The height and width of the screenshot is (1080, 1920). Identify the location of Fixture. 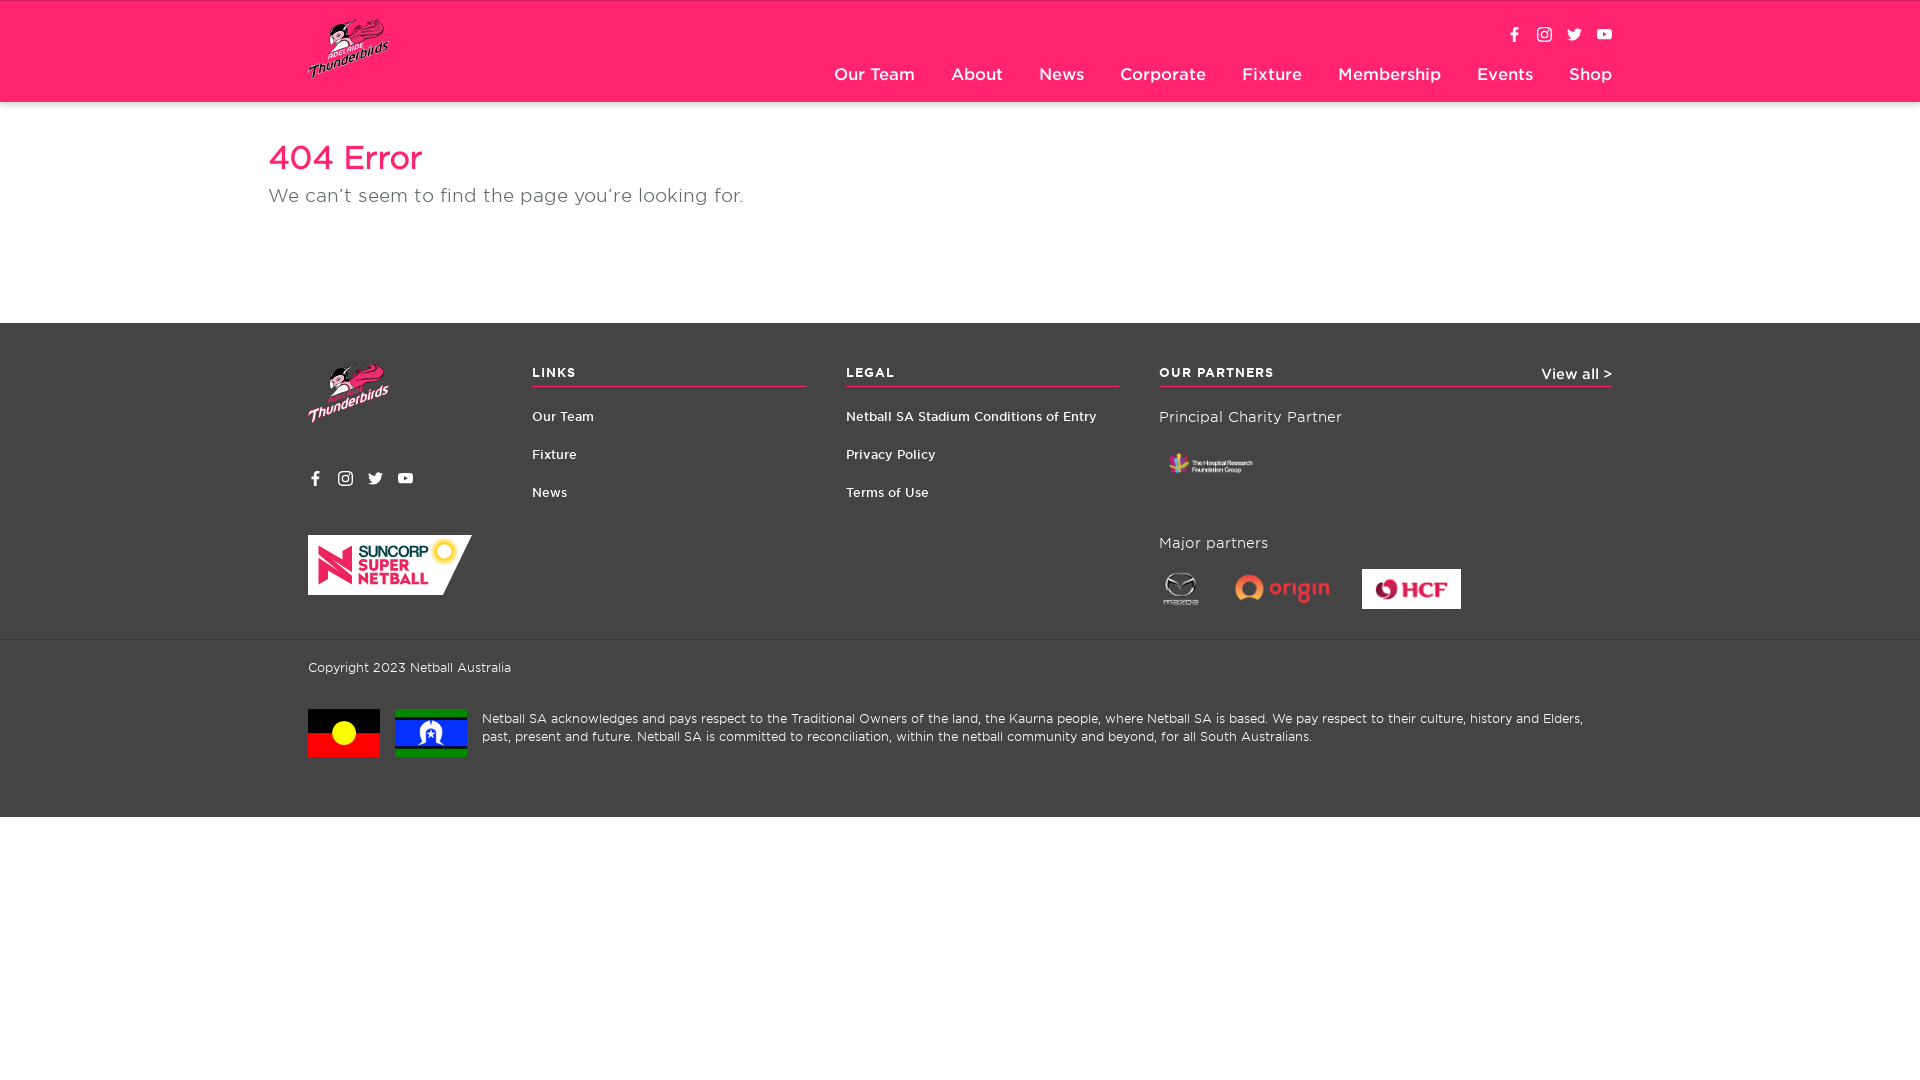
(669, 444).